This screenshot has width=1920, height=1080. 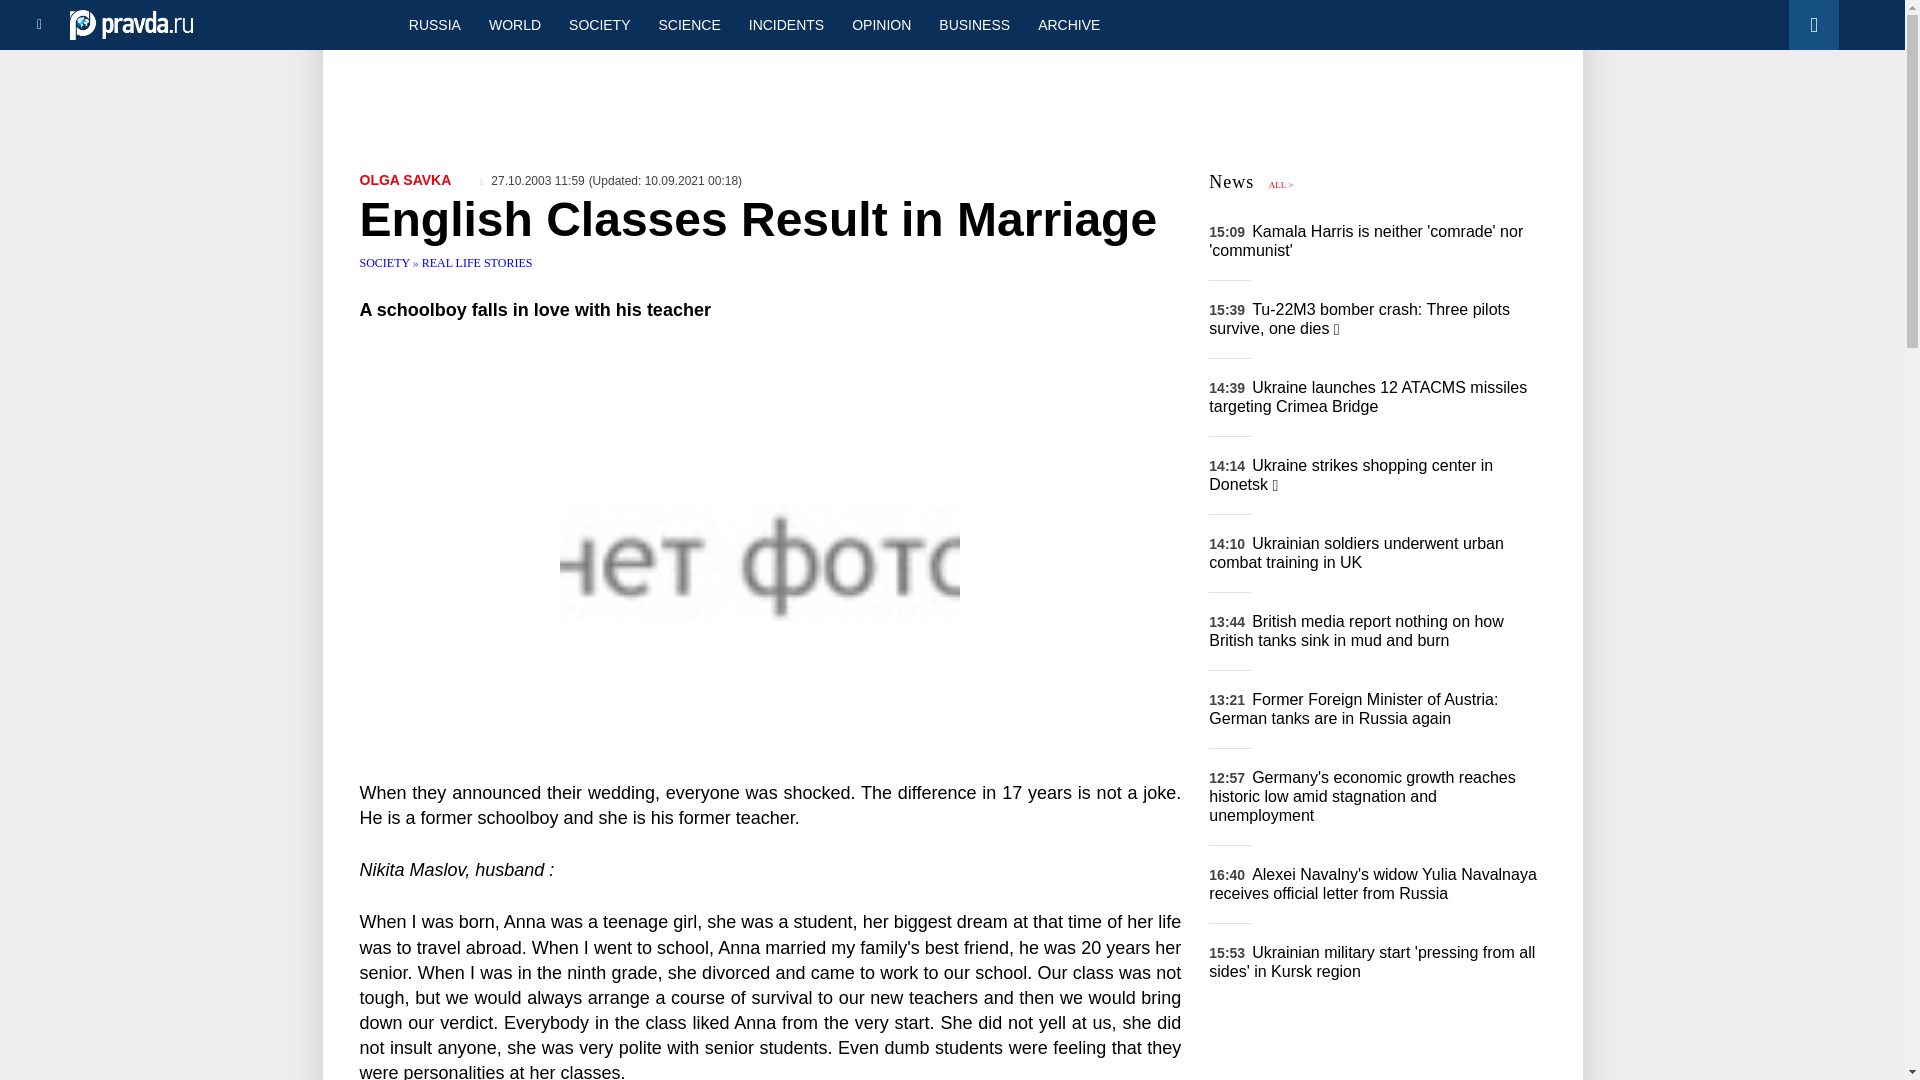 What do you see at coordinates (786, 24) in the screenshot?
I see `INCIDENTS` at bounding box center [786, 24].